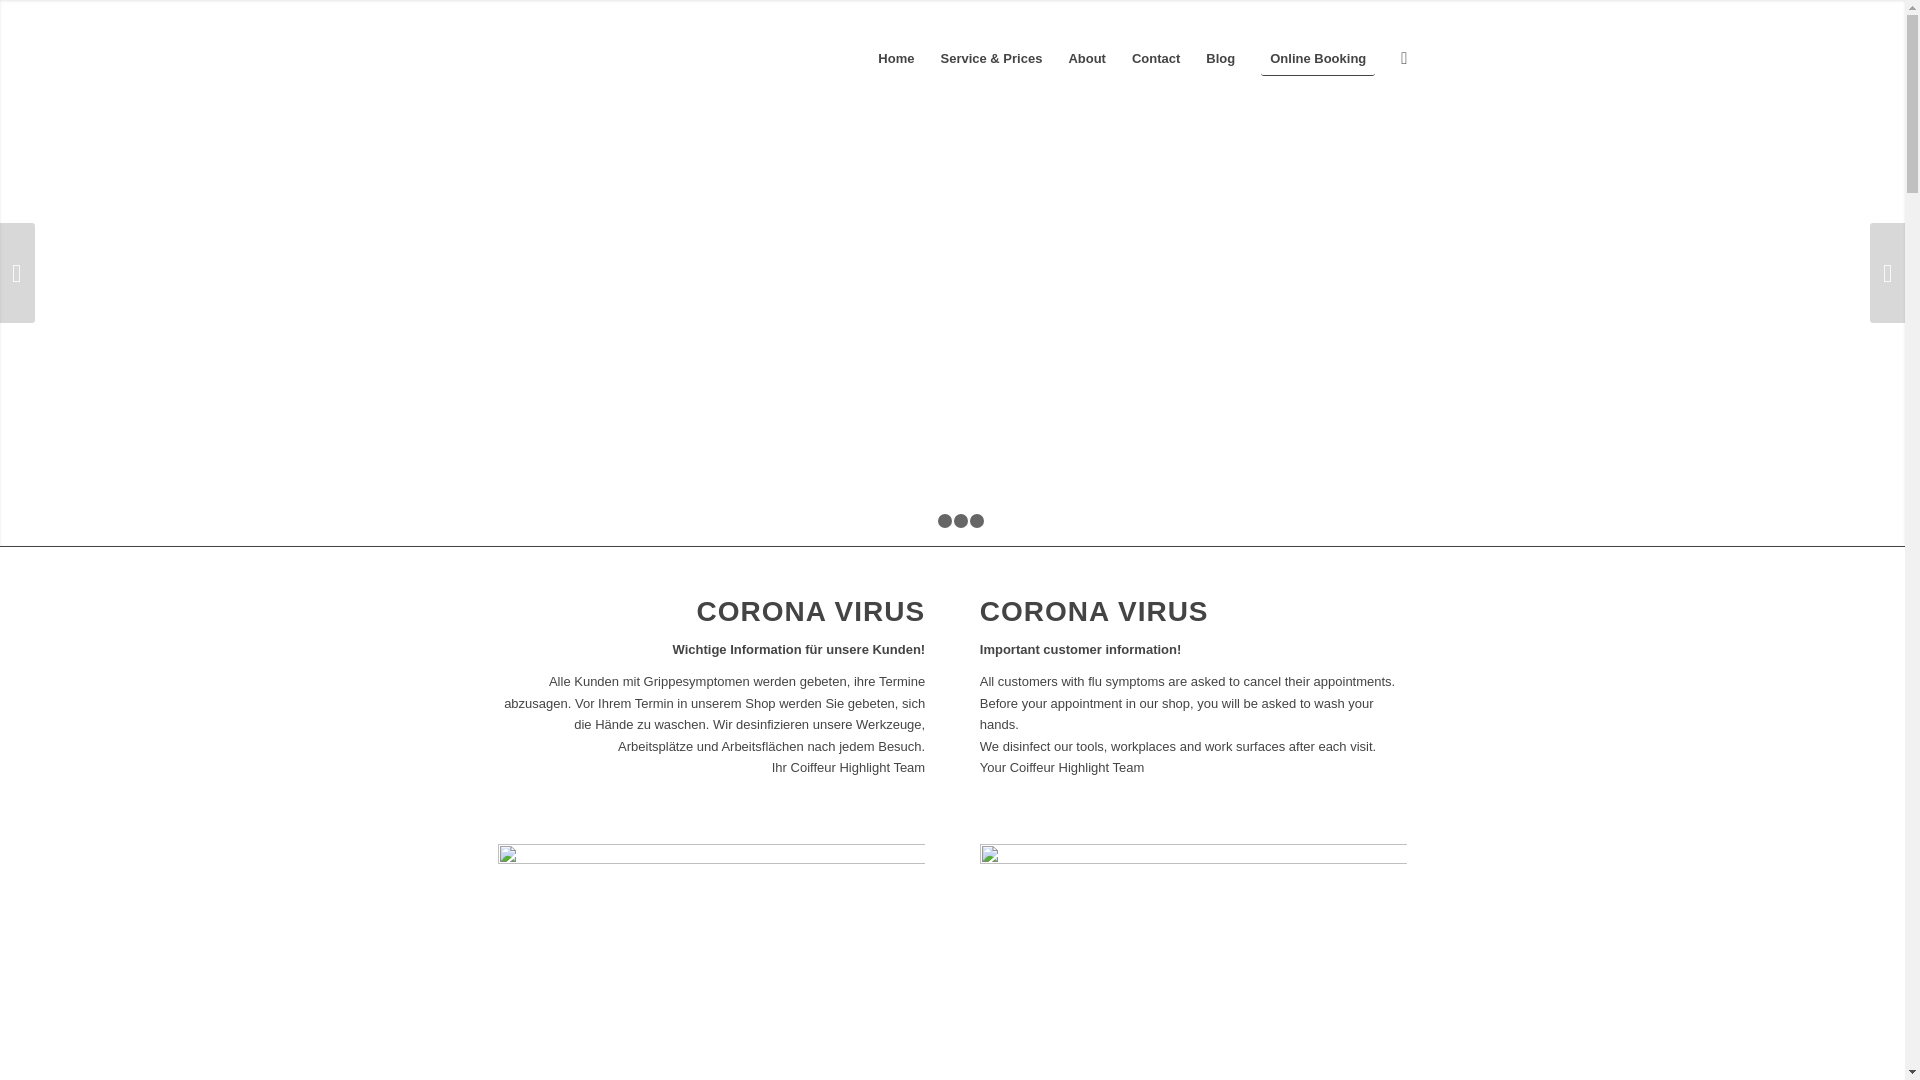 The height and width of the screenshot is (1080, 1920). What do you see at coordinates (961, 521) in the screenshot?
I see `3` at bounding box center [961, 521].